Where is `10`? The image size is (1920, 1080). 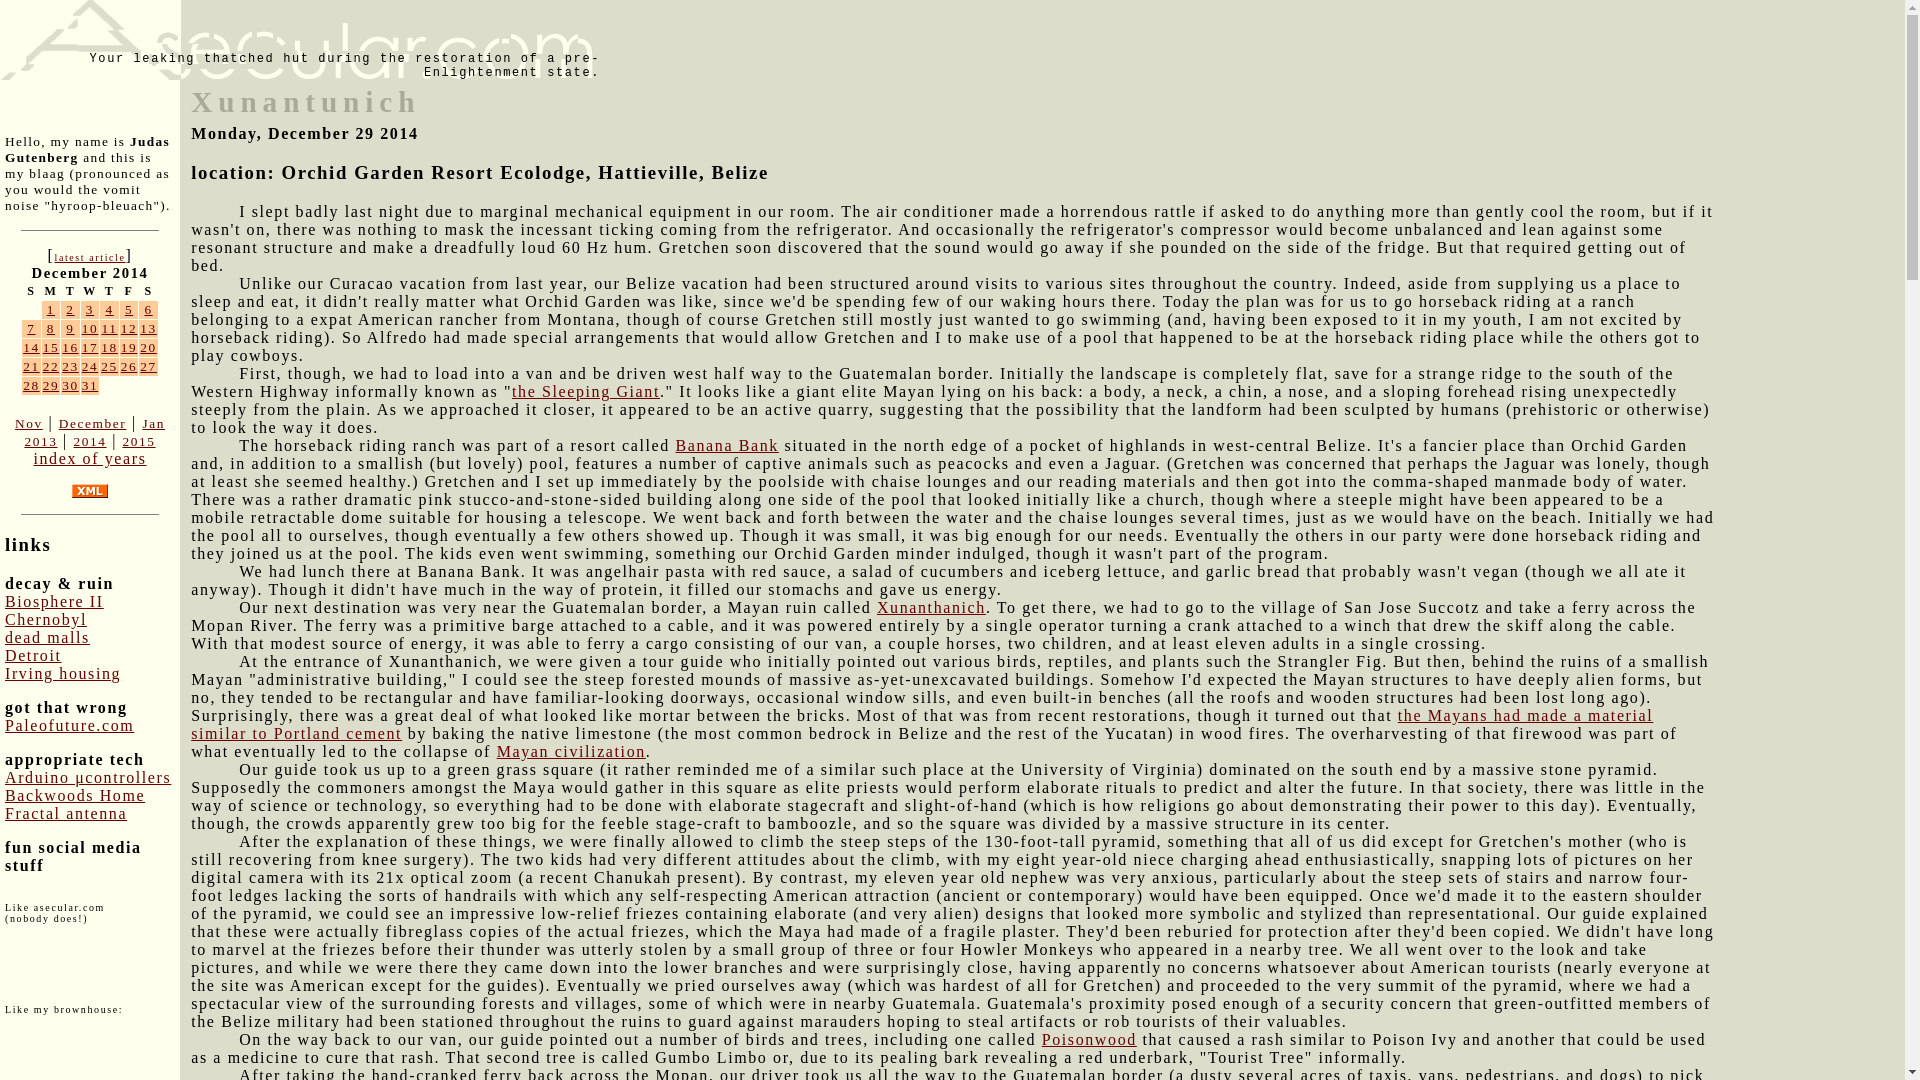
10 is located at coordinates (90, 328).